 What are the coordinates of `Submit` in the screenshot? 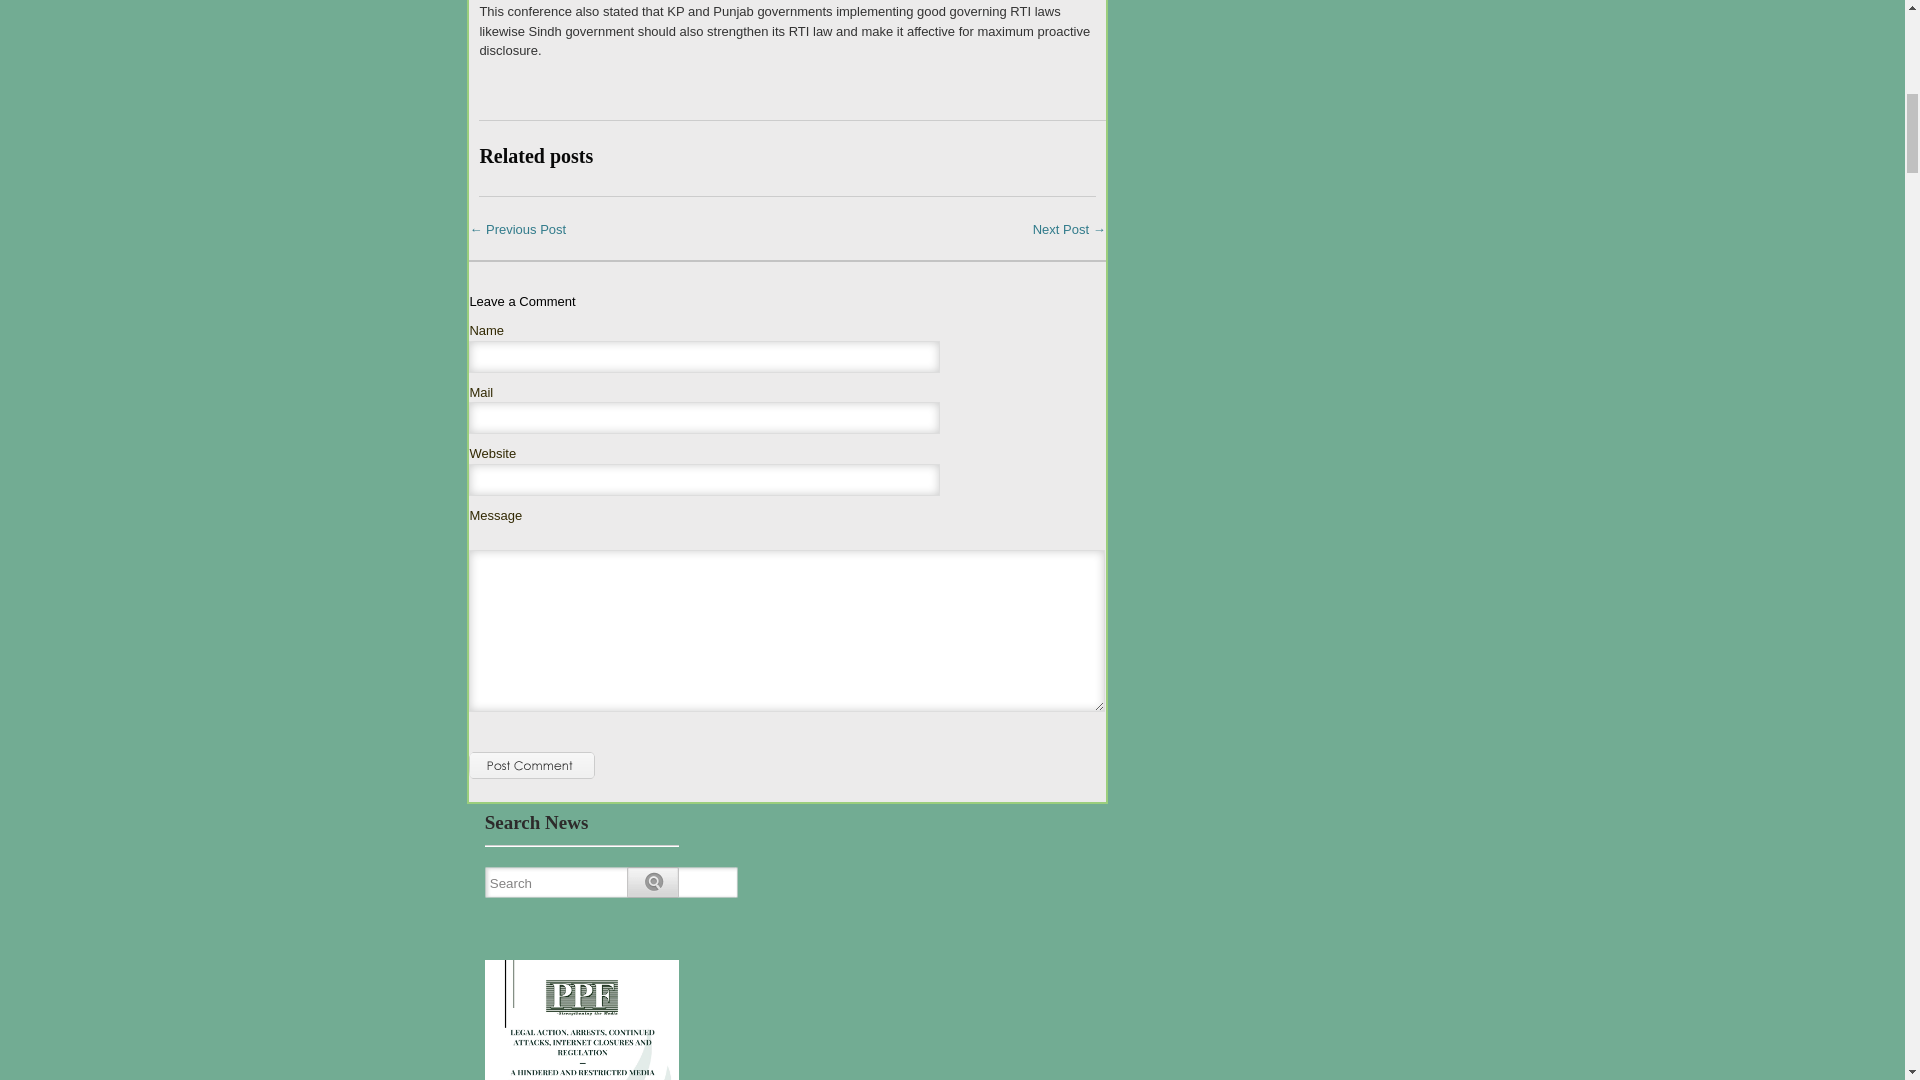 It's located at (532, 766).